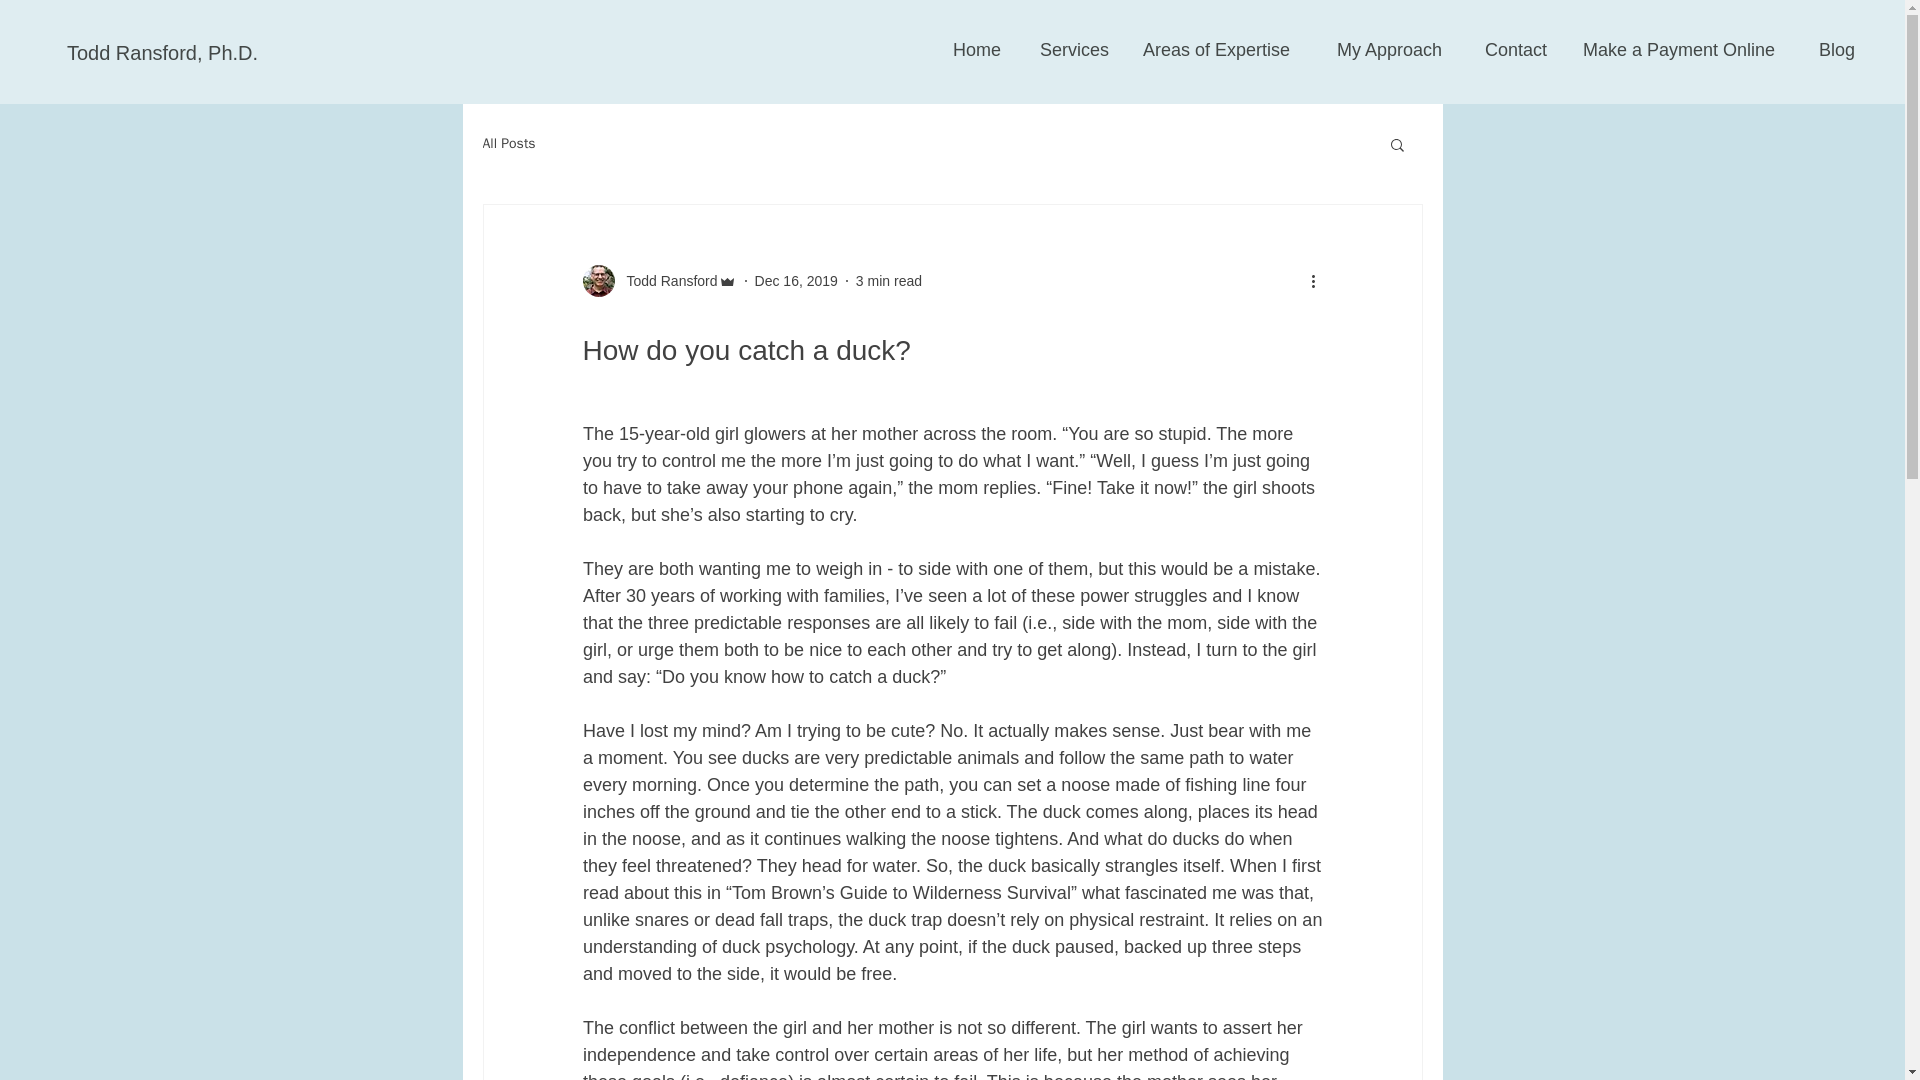  I want to click on Make a Payment Online, so click(1671, 49).